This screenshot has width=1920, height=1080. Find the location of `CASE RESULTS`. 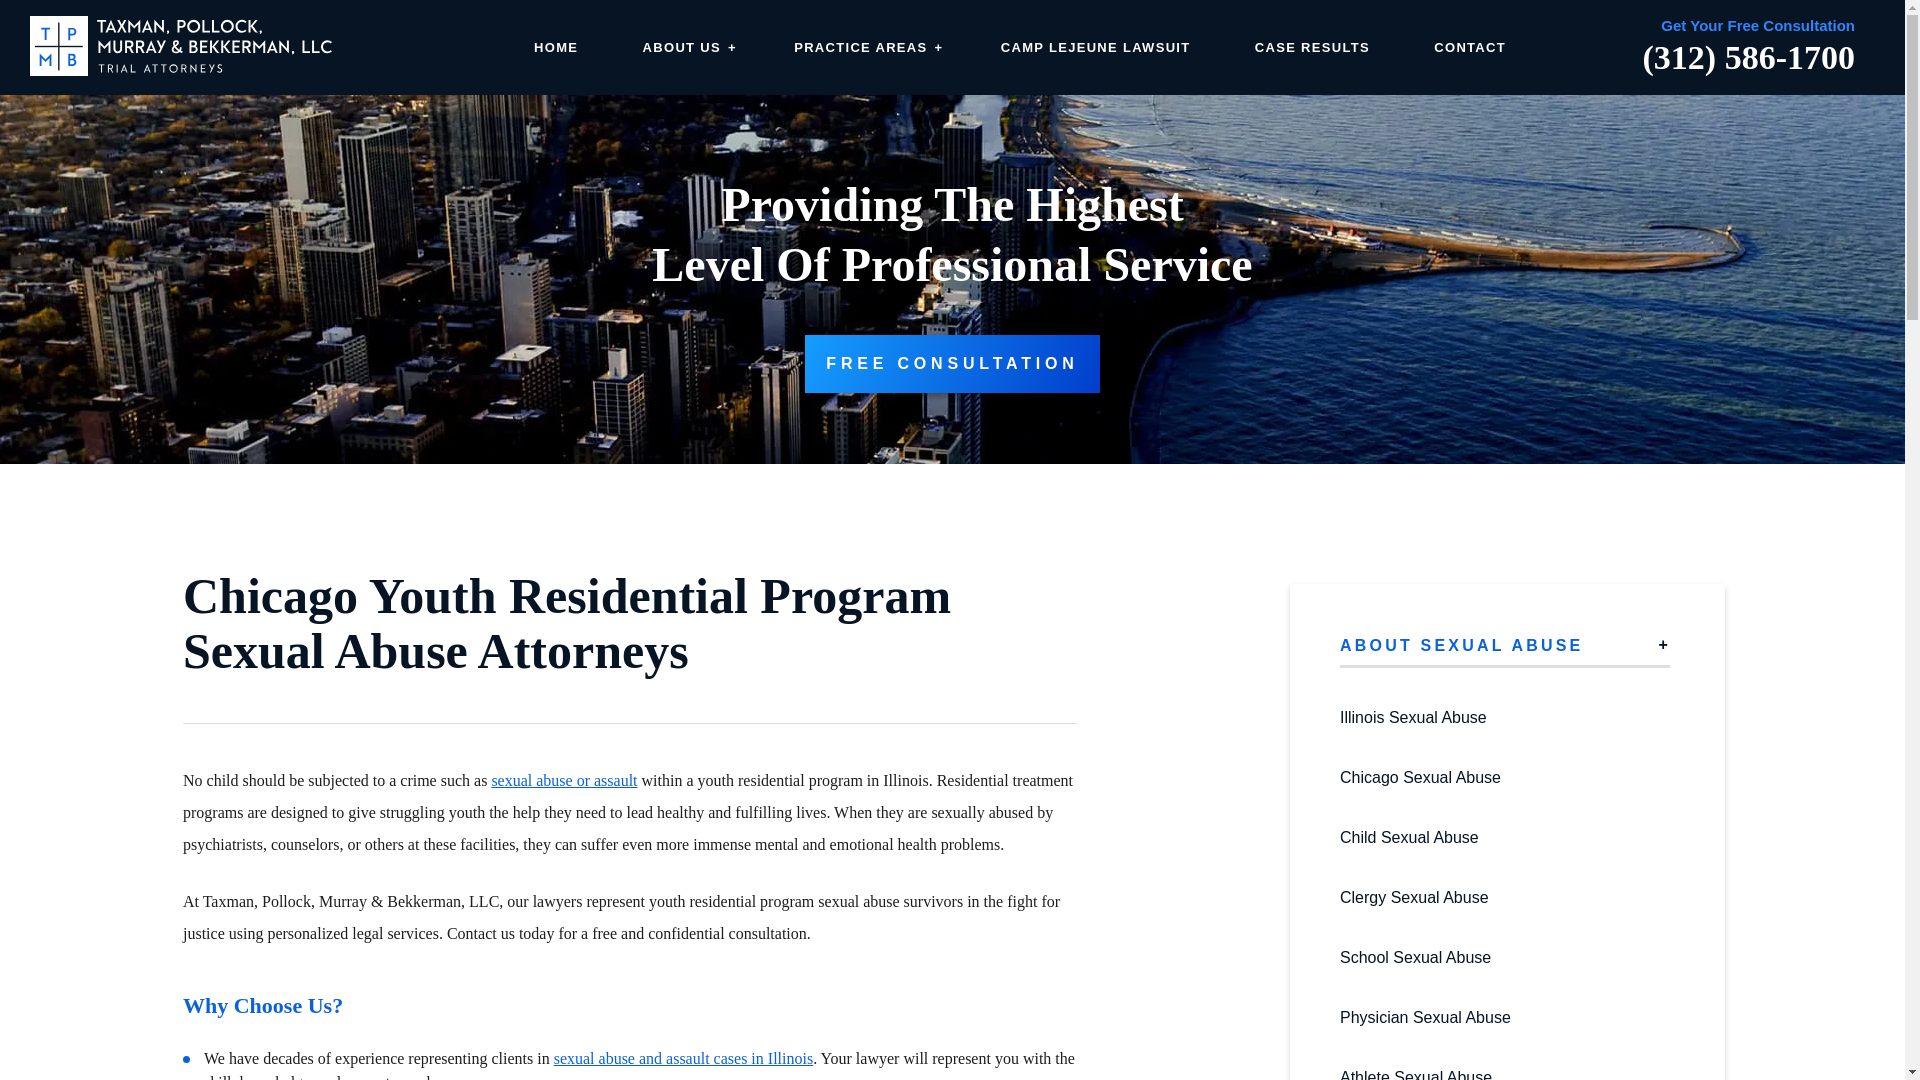

CASE RESULTS is located at coordinates (1312, 48).